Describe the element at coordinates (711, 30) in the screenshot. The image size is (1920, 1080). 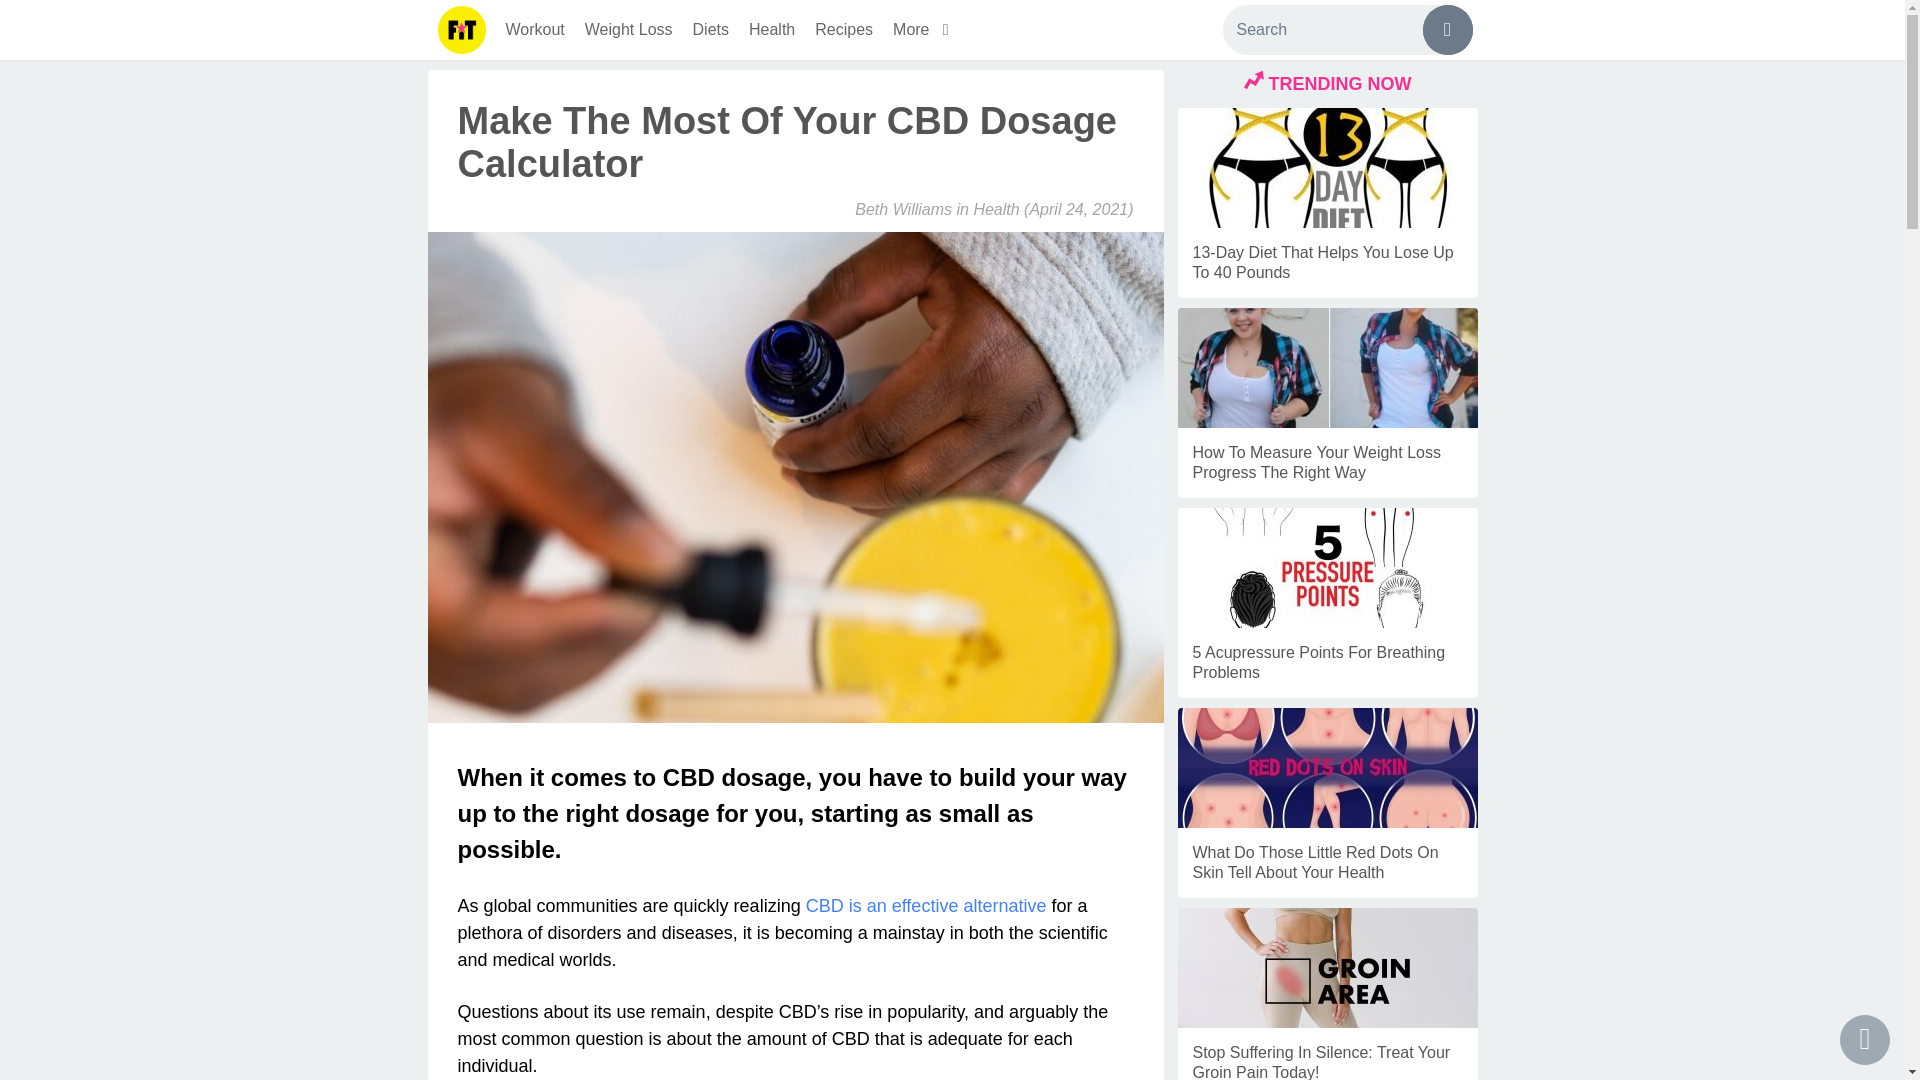
I see `Diets` at that location.